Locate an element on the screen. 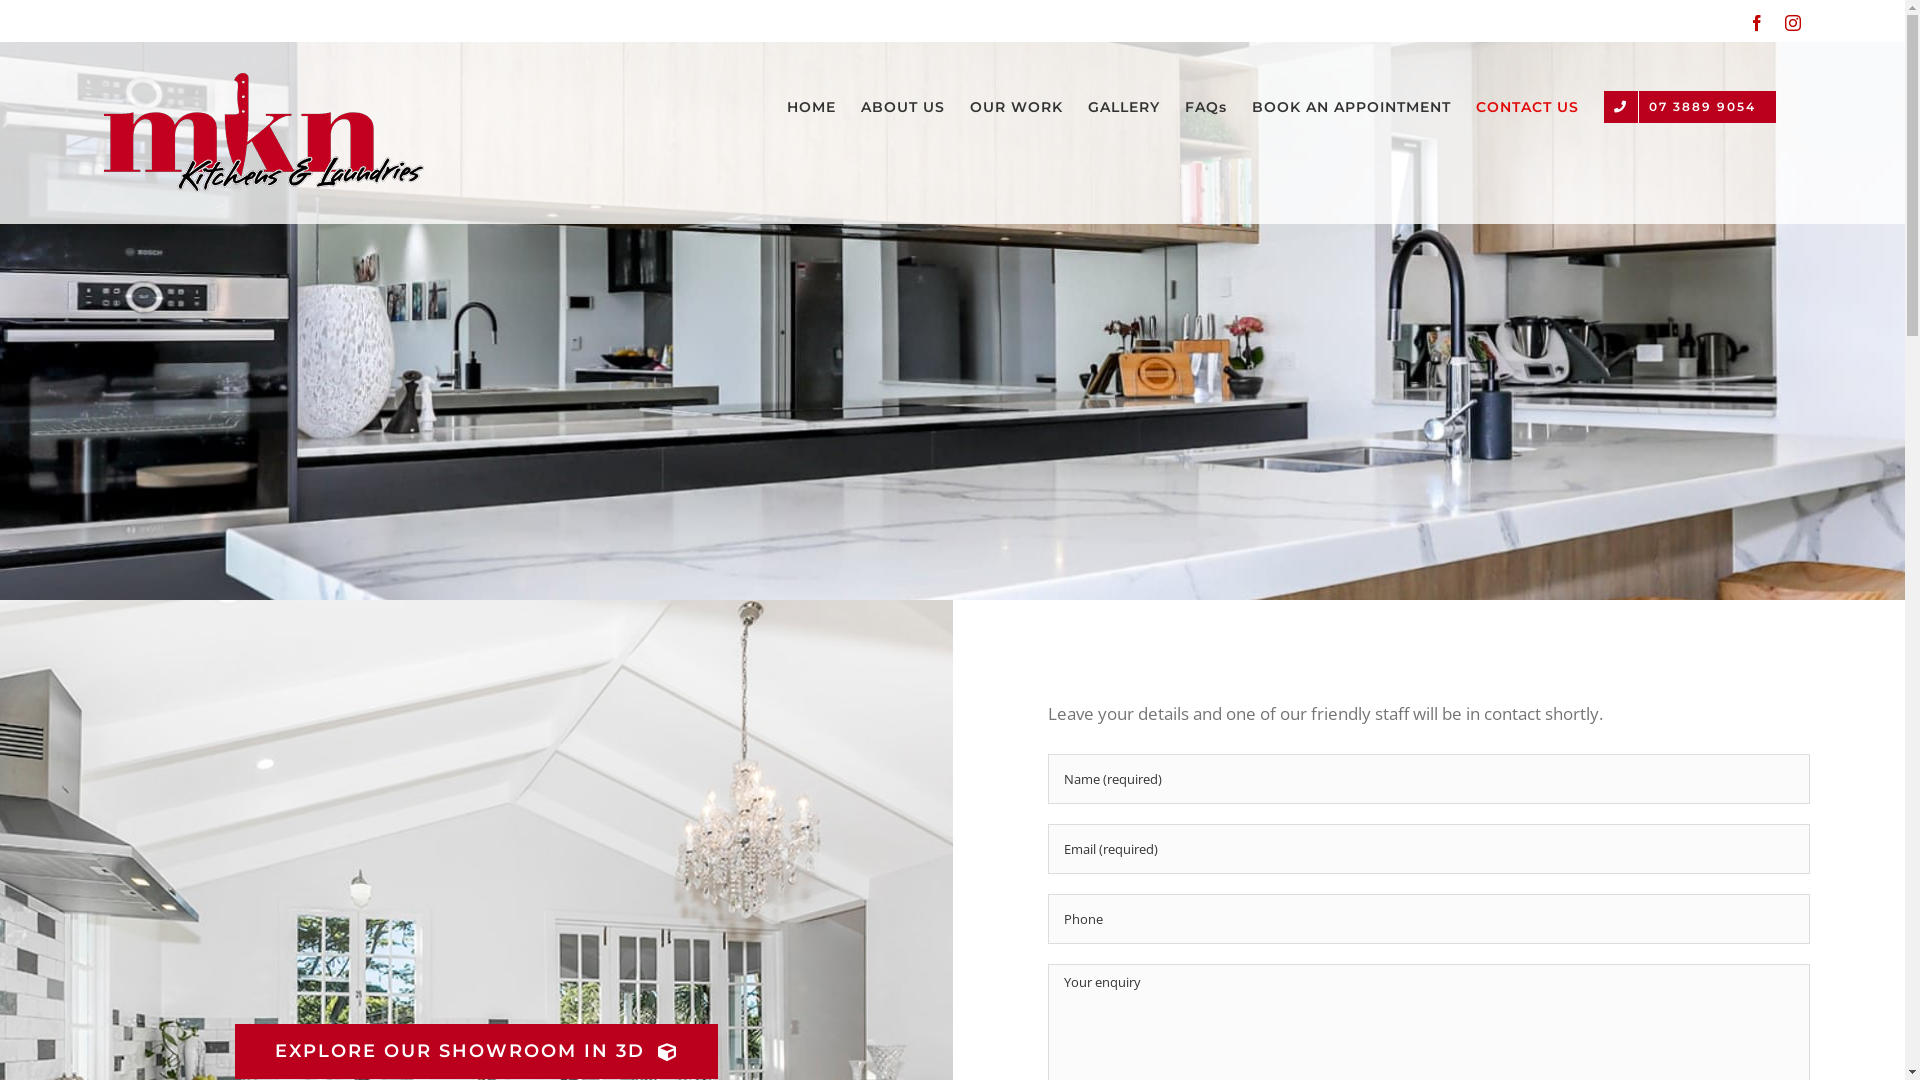 This screenshot has height=1080, width=1920. BOOK AN APPOINTMENT is located at coordinates (1352, 107).